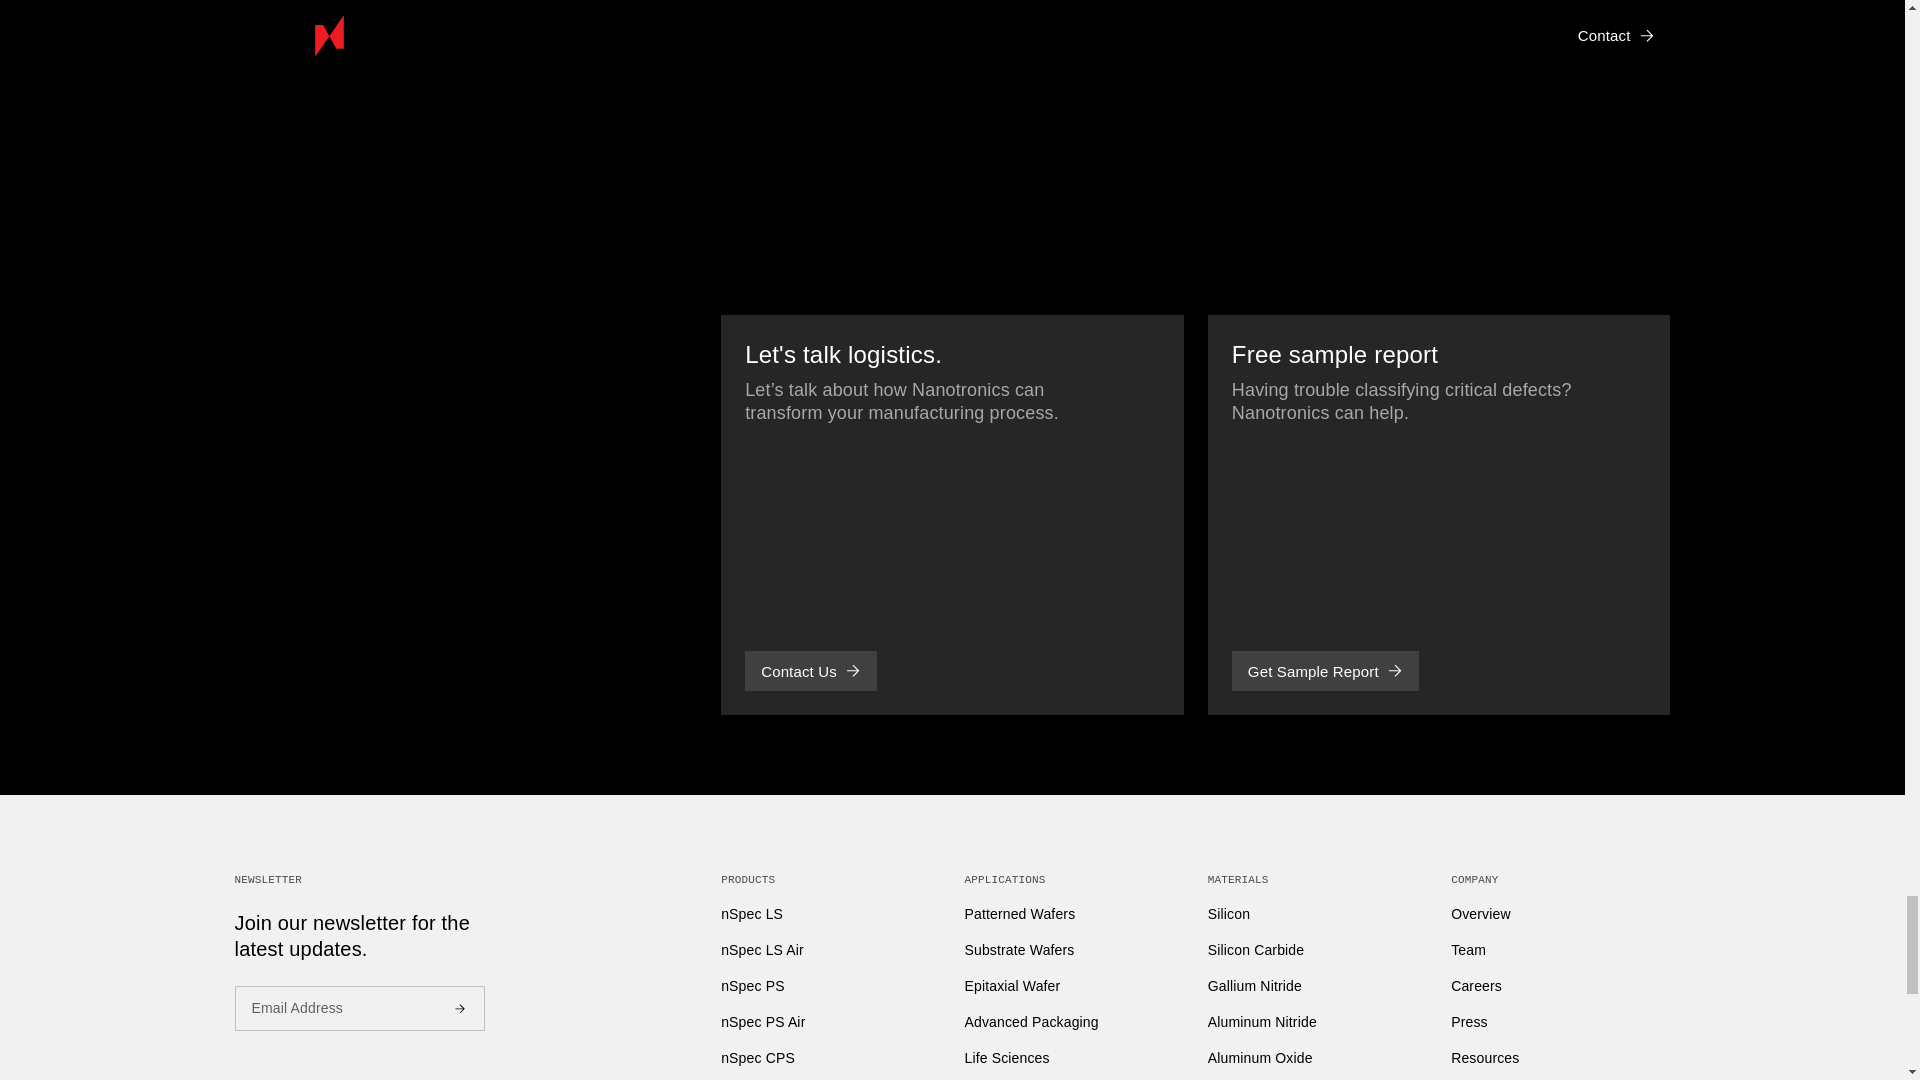  I want to click on Get Sample Report, so click(1325, 671).